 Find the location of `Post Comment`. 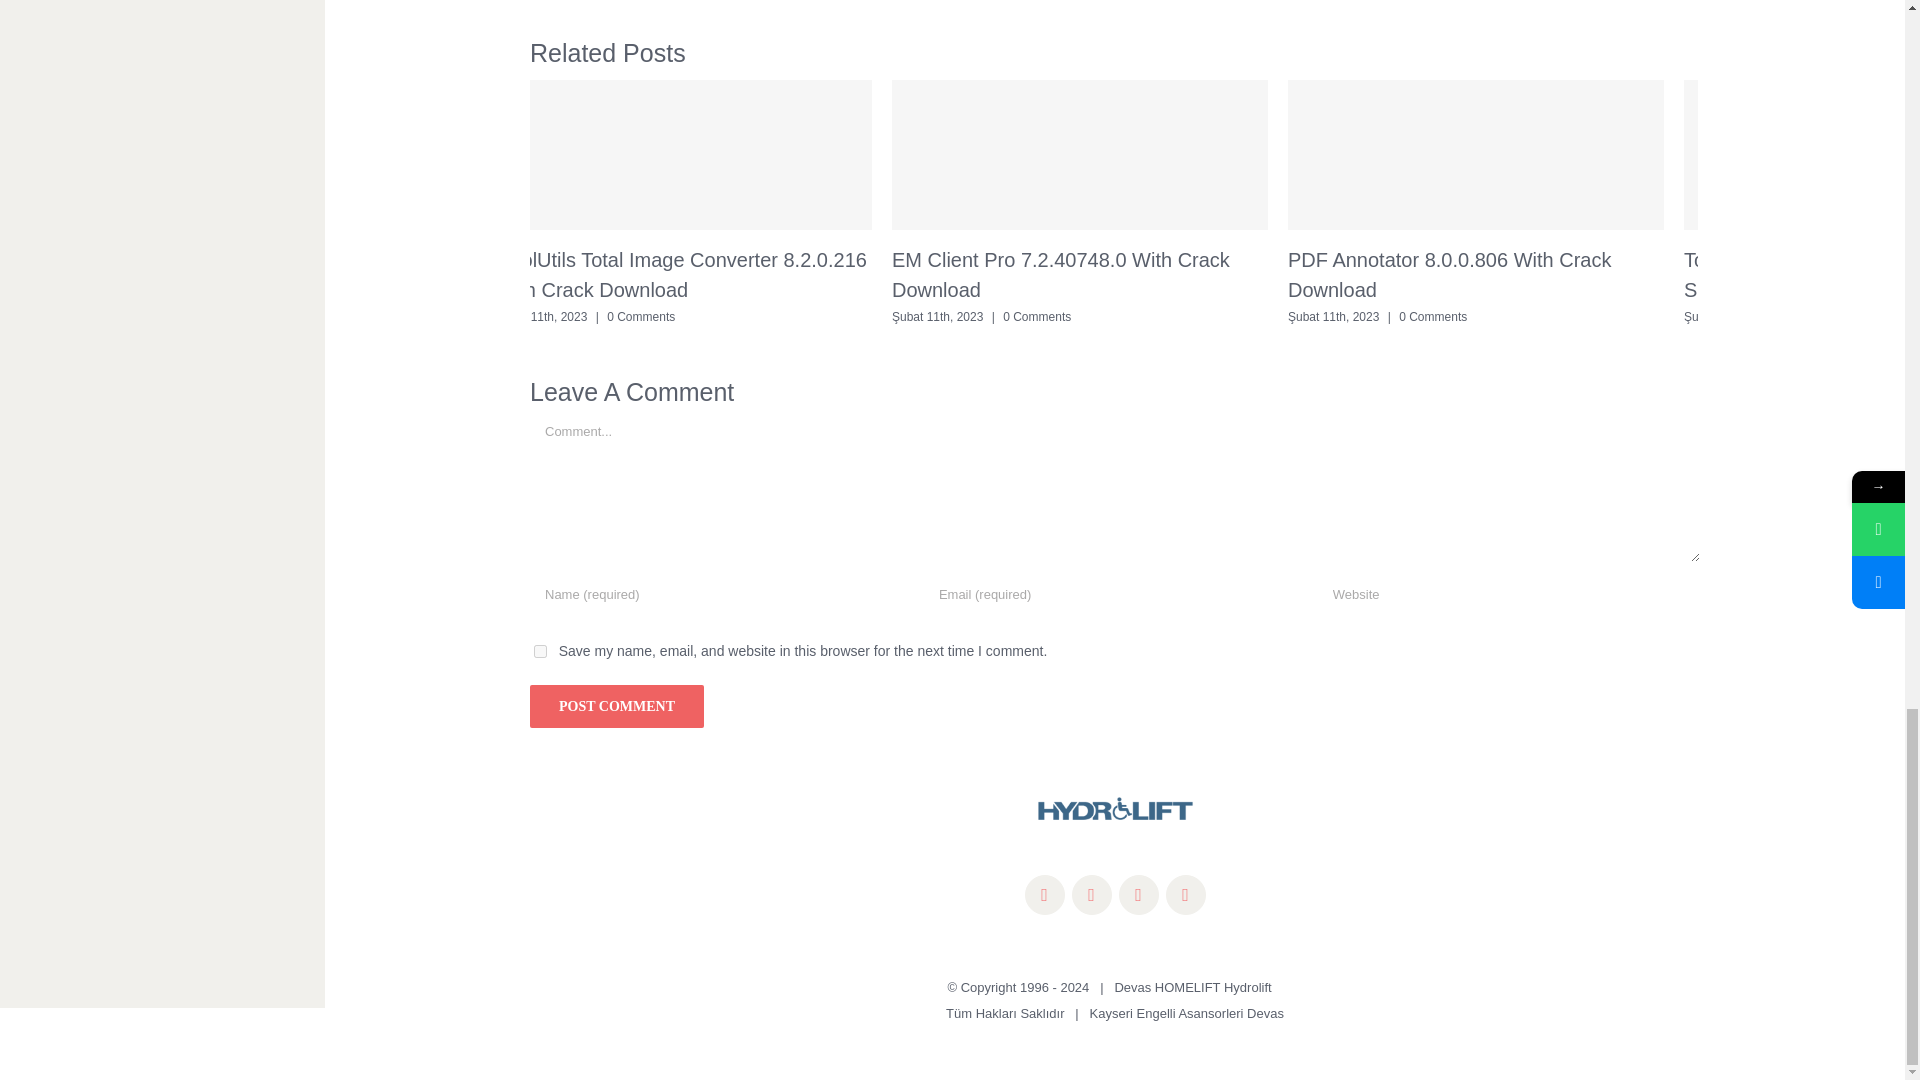

Post Comment is located at coordinates (616, 706).